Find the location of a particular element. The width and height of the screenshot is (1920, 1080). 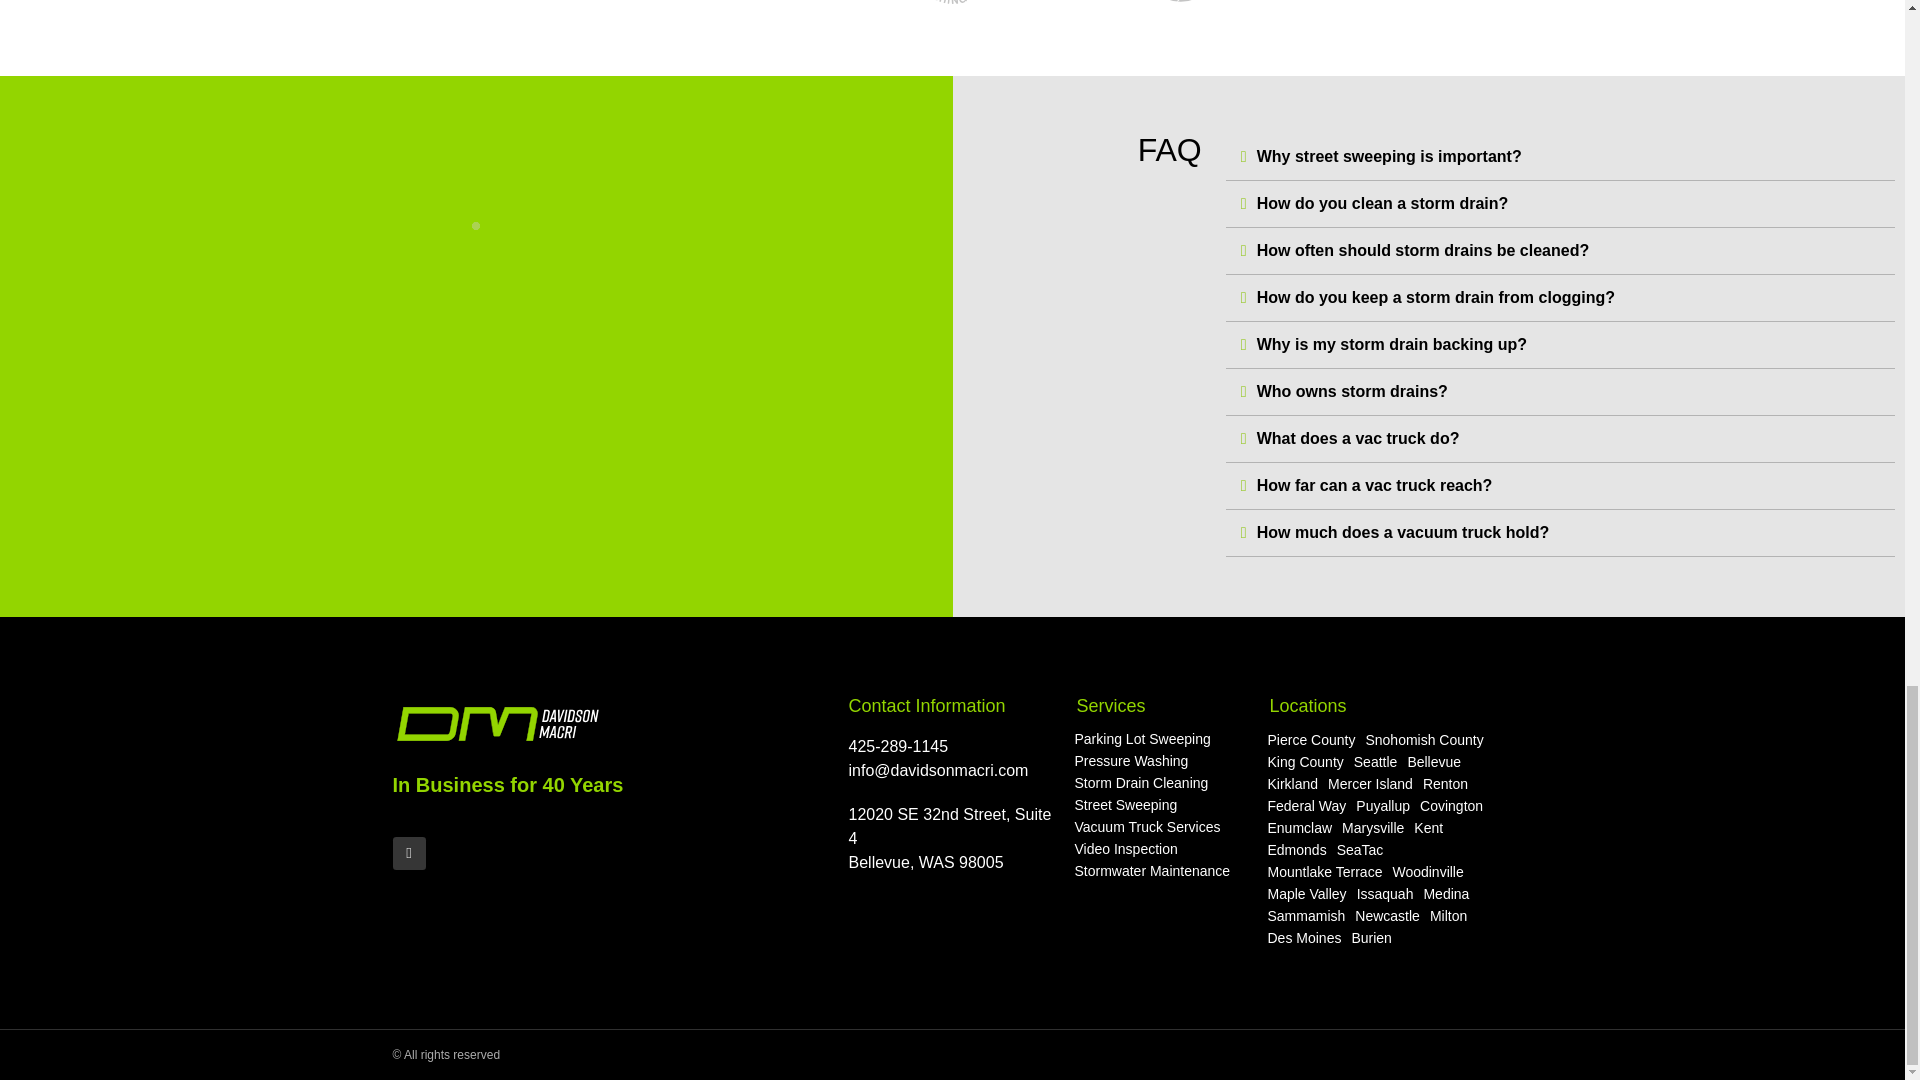

Pierce County is located at coordinates (1310, 740).